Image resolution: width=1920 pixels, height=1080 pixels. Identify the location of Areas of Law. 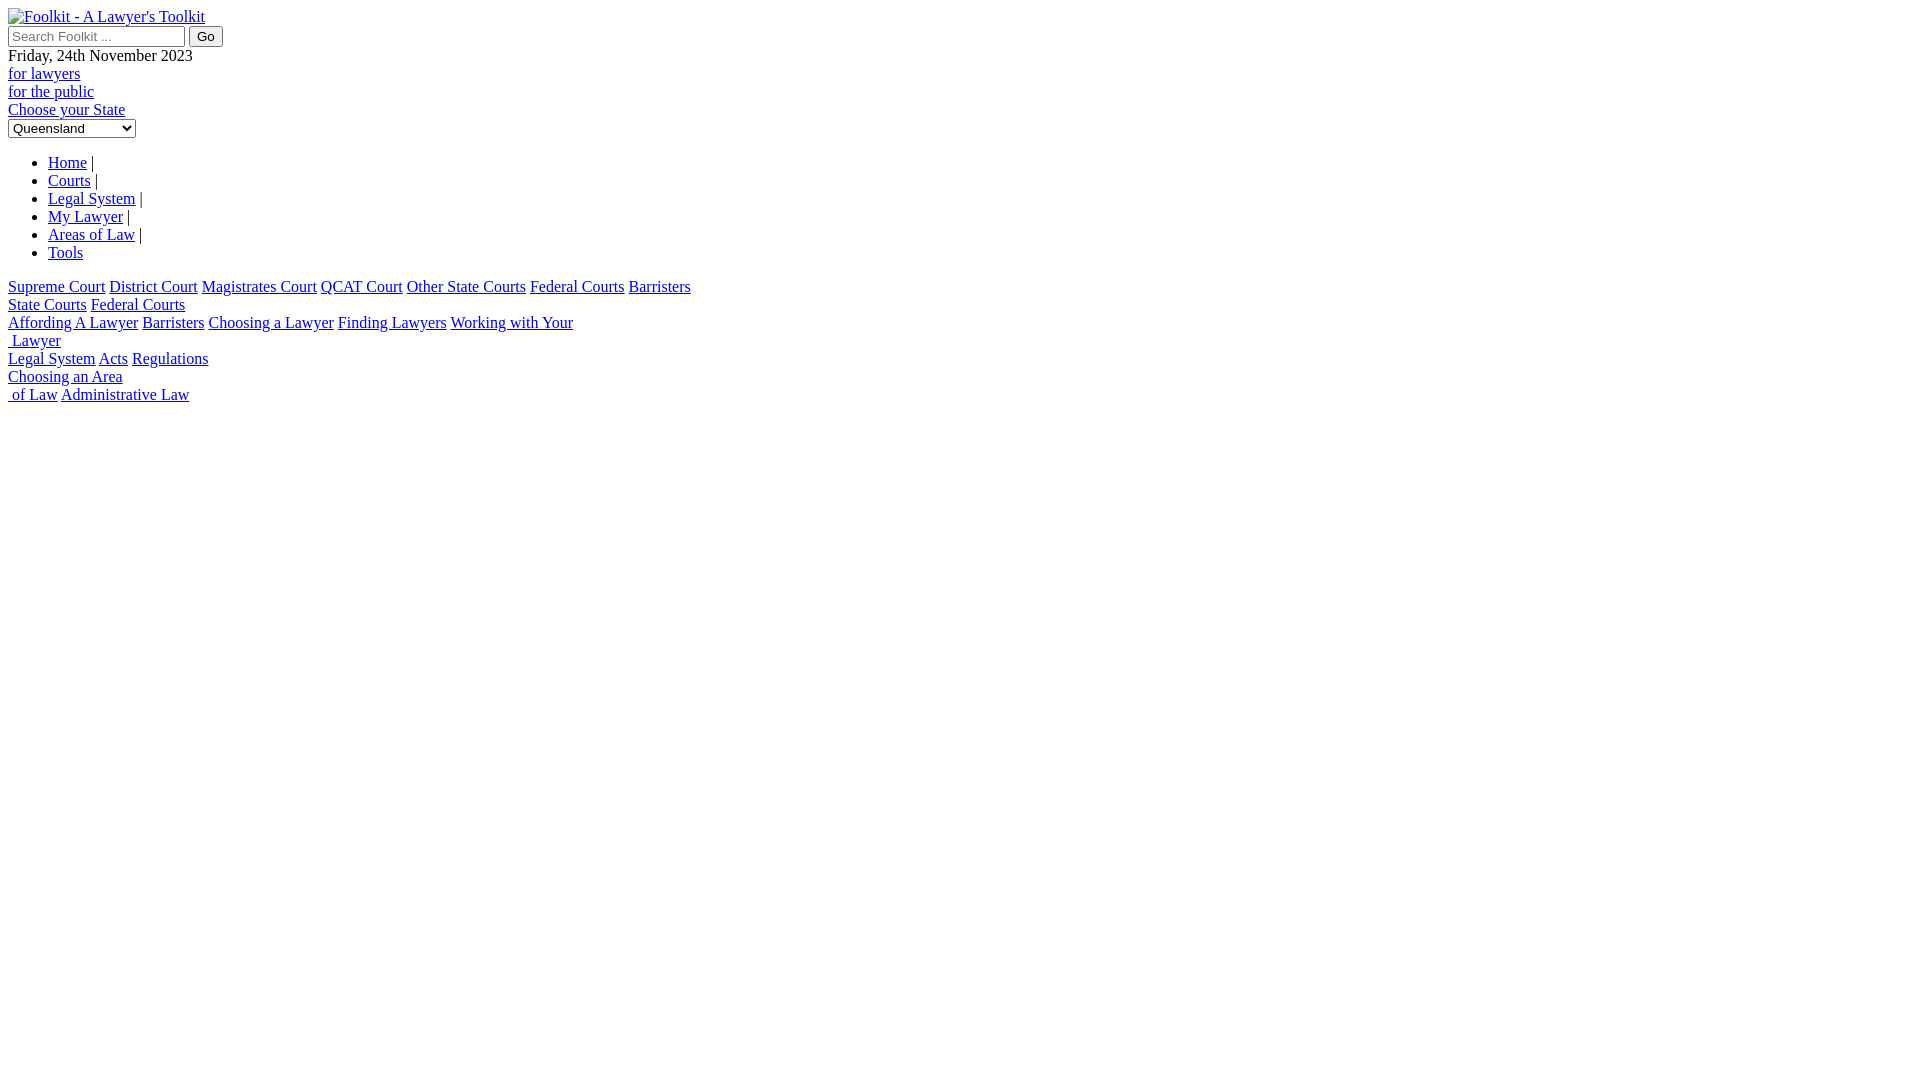
(92, 234).